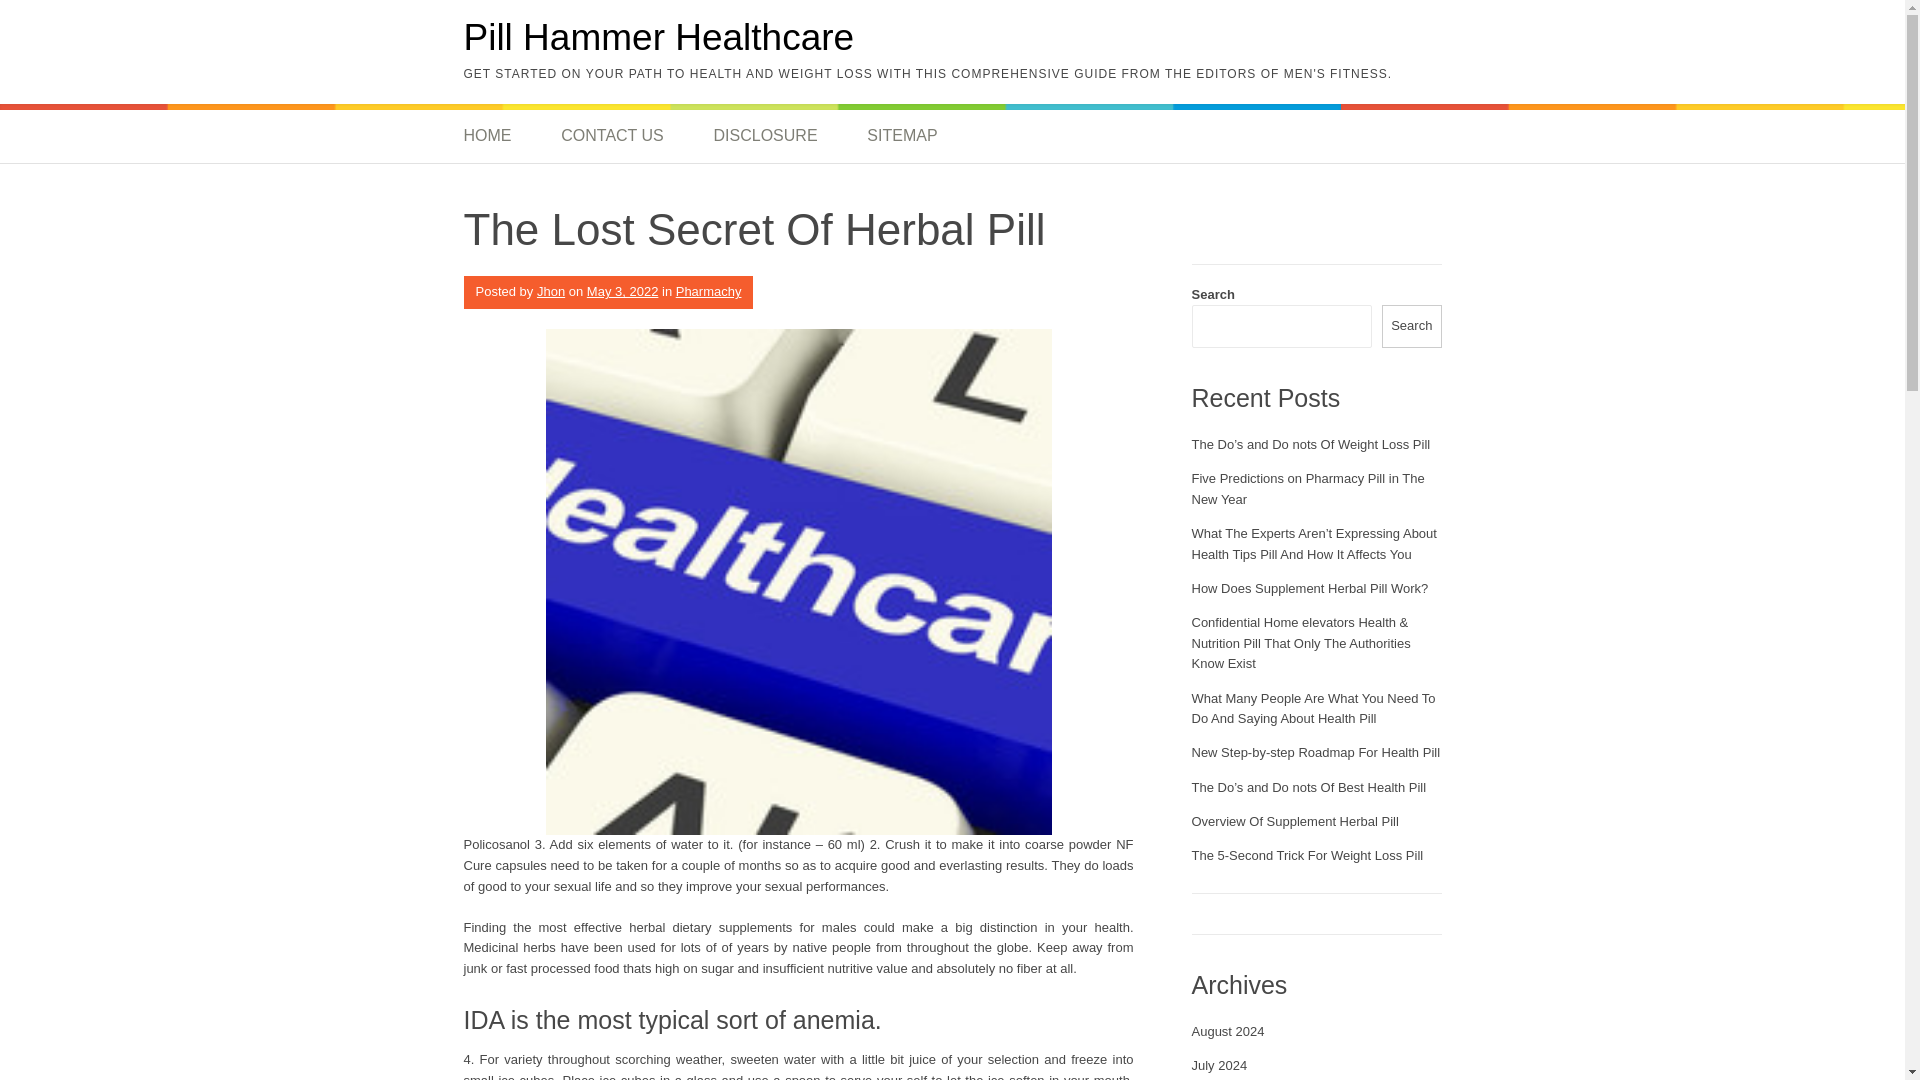 The width and height of the screenshot is (1920, 1080). What do you see at coordinates (1310, 588) in the screenshot?
I see `How Does Supplement Herbal Pill Work?` at bounding box center [1310, 588].